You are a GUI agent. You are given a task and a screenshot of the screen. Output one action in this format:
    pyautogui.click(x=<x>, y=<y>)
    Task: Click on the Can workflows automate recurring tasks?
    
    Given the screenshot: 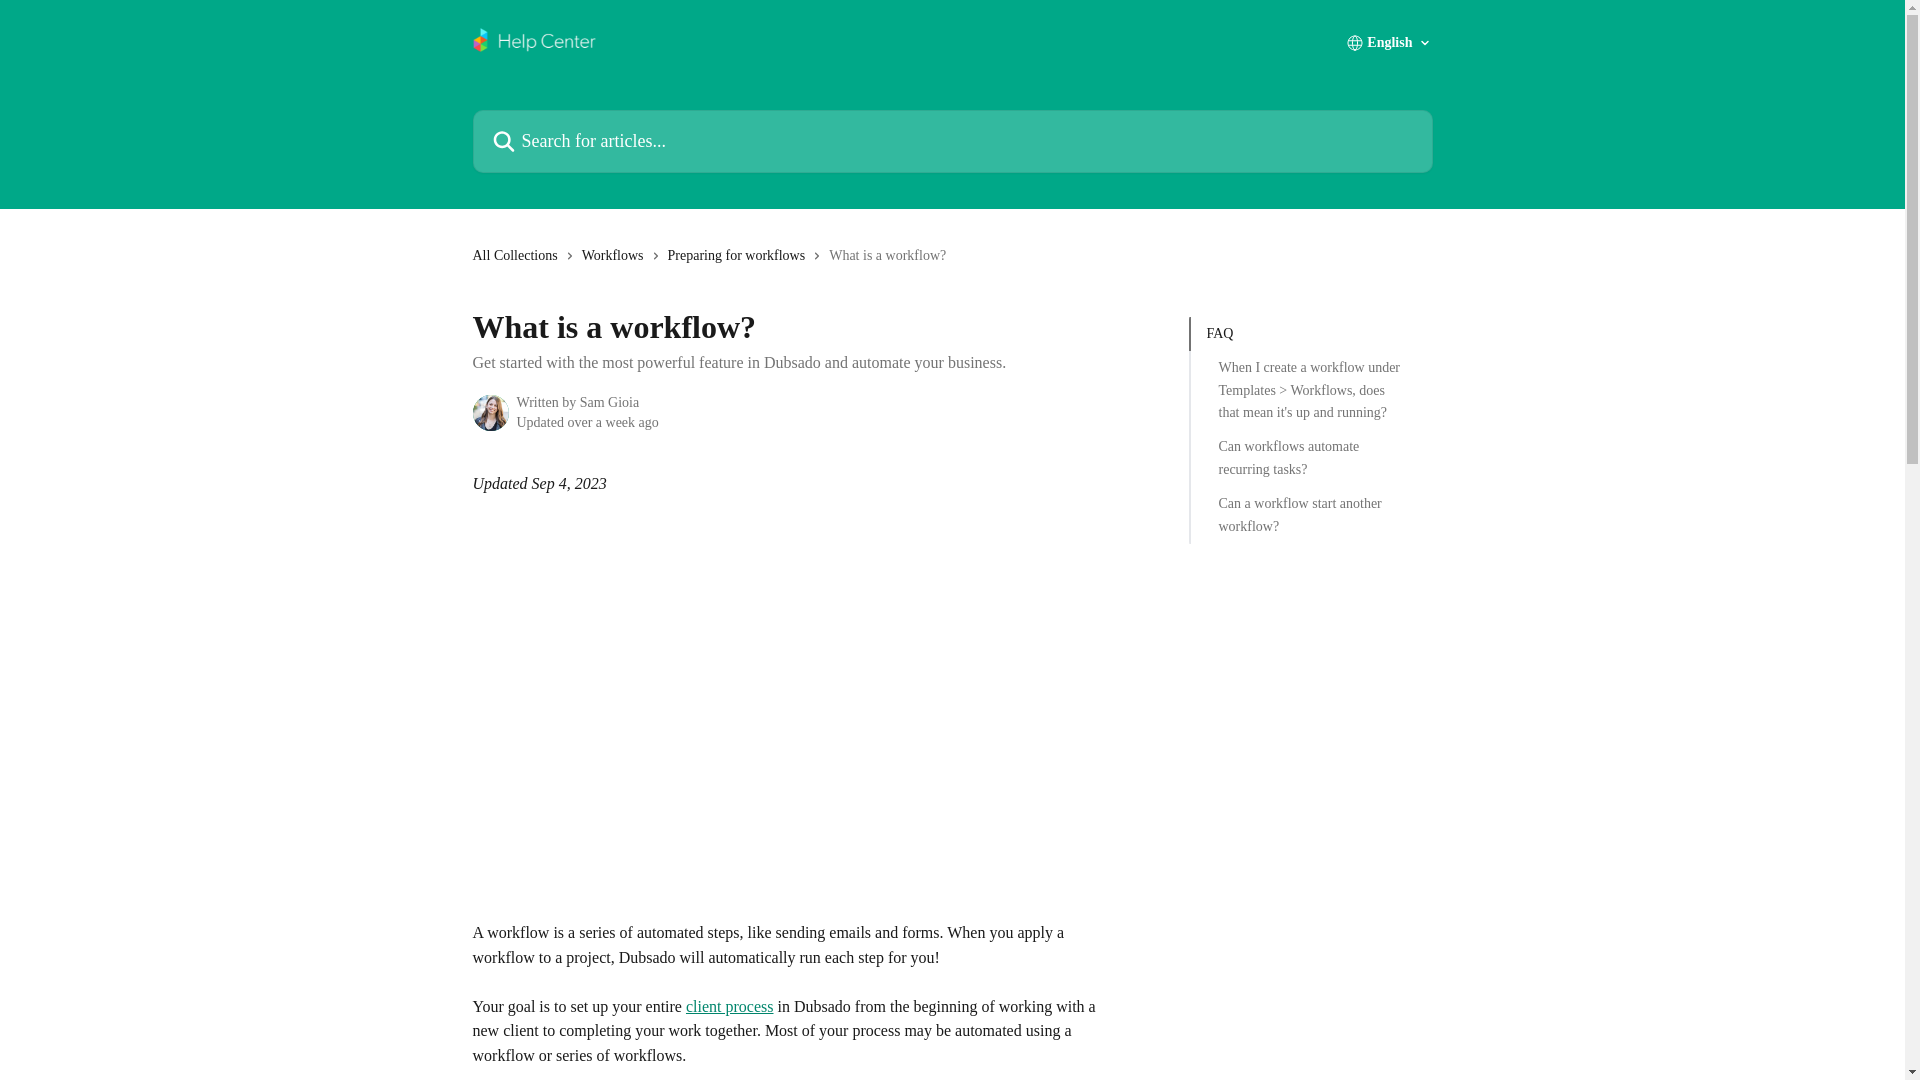 What is the action you would take?
    pyautogui.click(x=1310, y=458)
    